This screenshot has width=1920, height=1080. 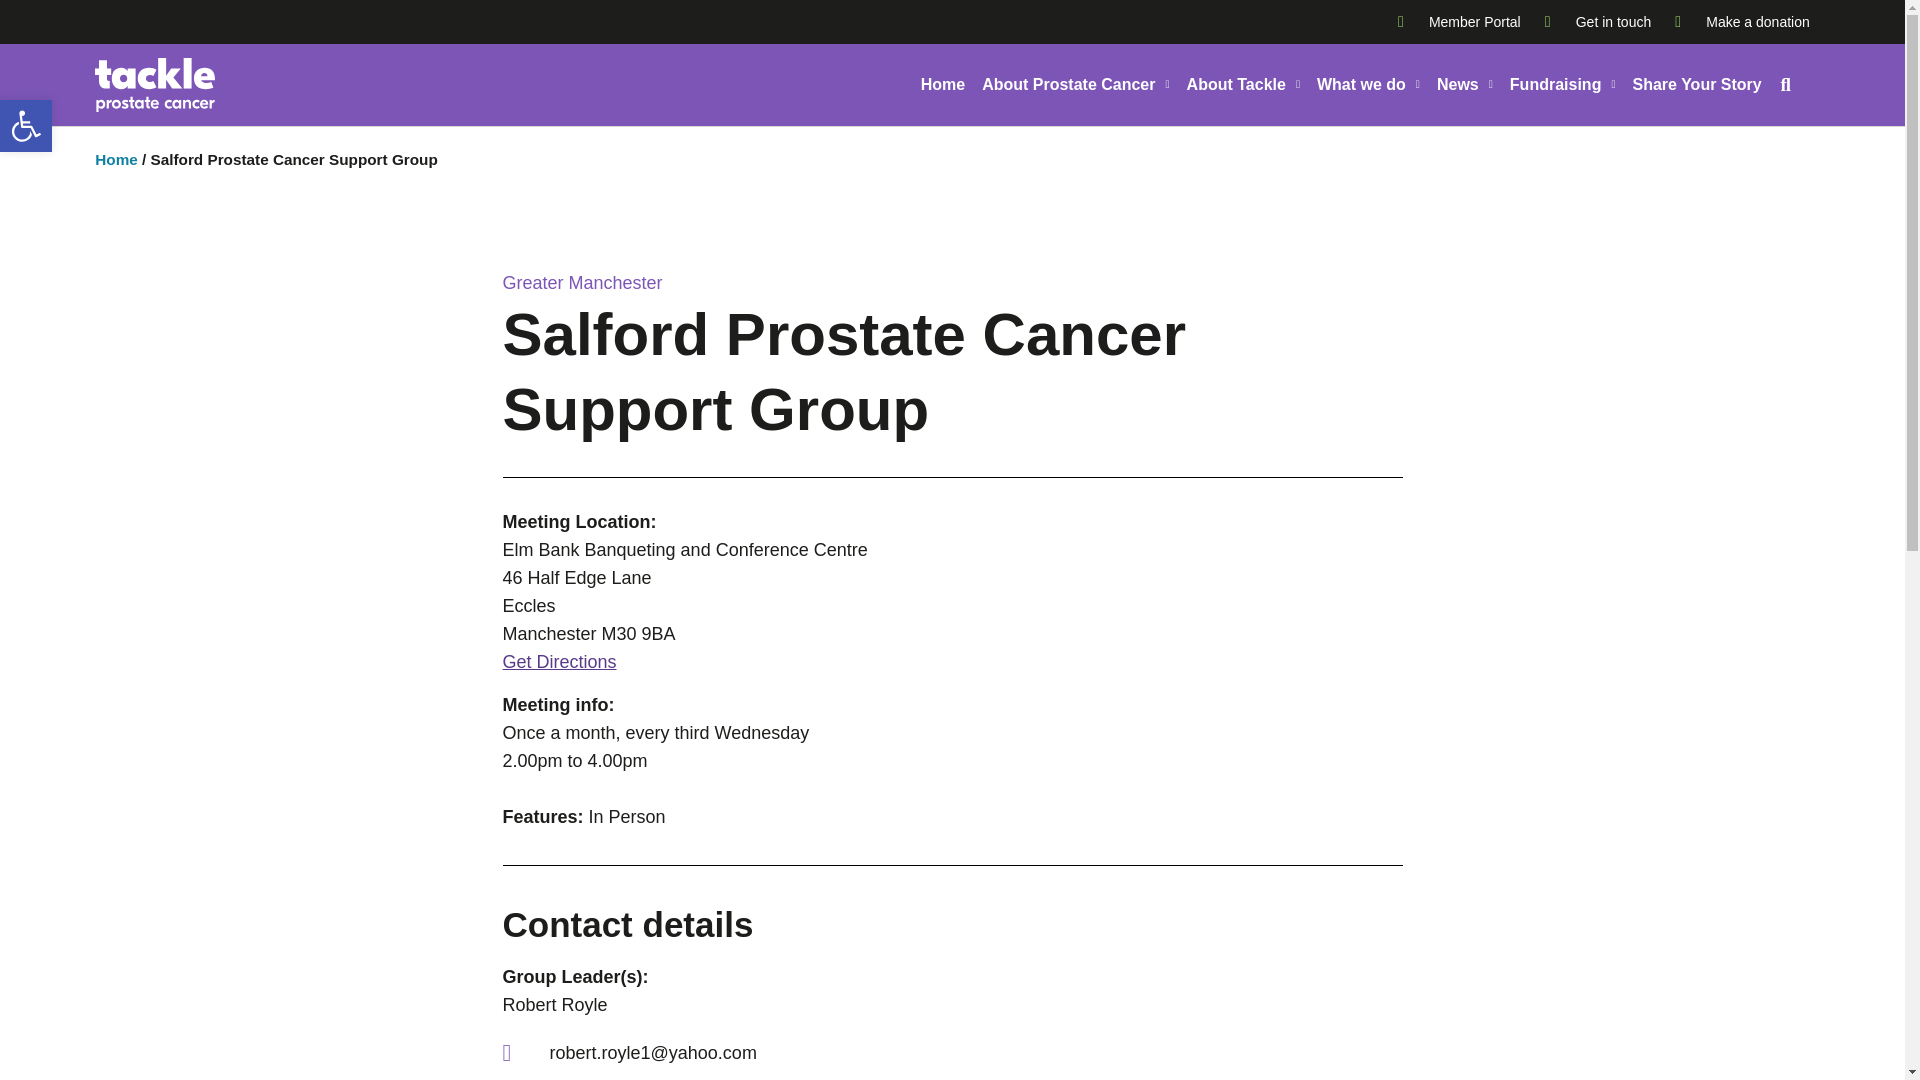 I want to click on What we do, so click(x=26, y=126).